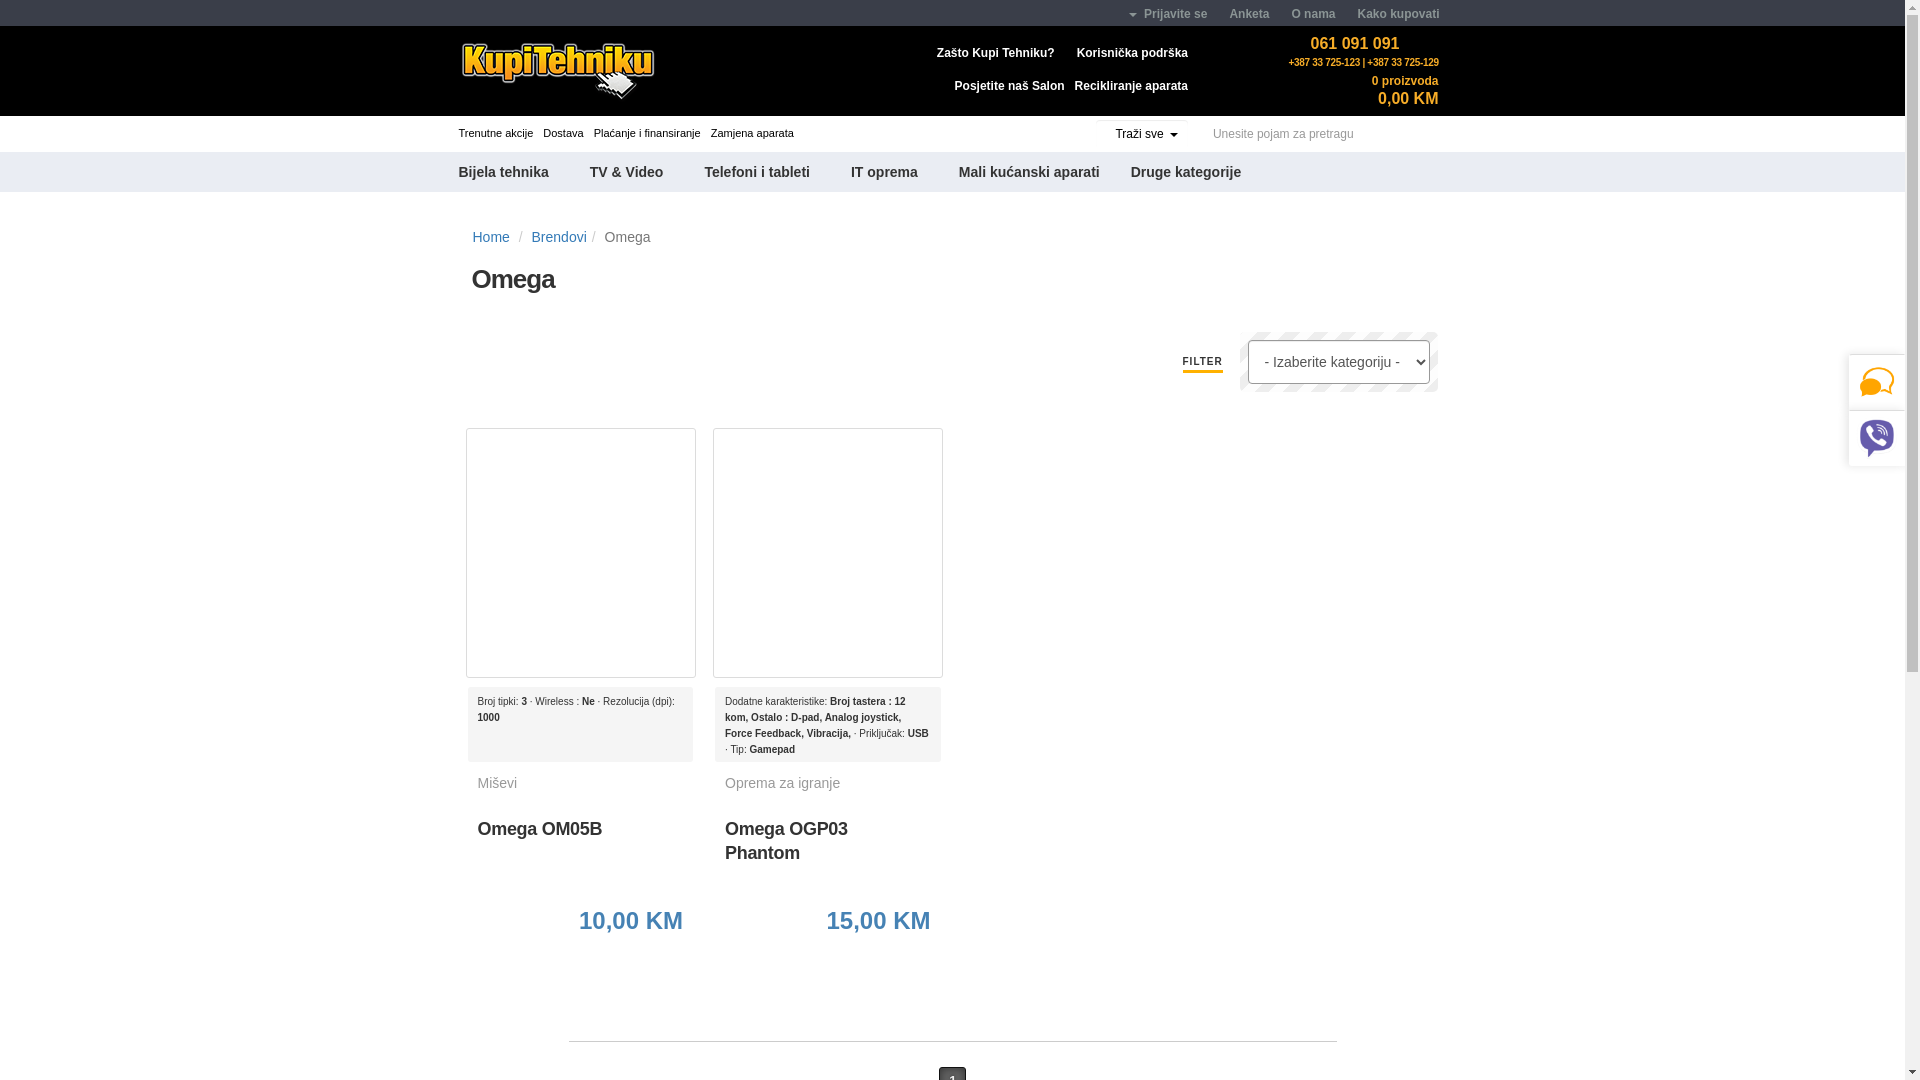  Describe the element at coordinates (1132, 86) in the screenshot. I see `Recikliranje aparata` at that location.